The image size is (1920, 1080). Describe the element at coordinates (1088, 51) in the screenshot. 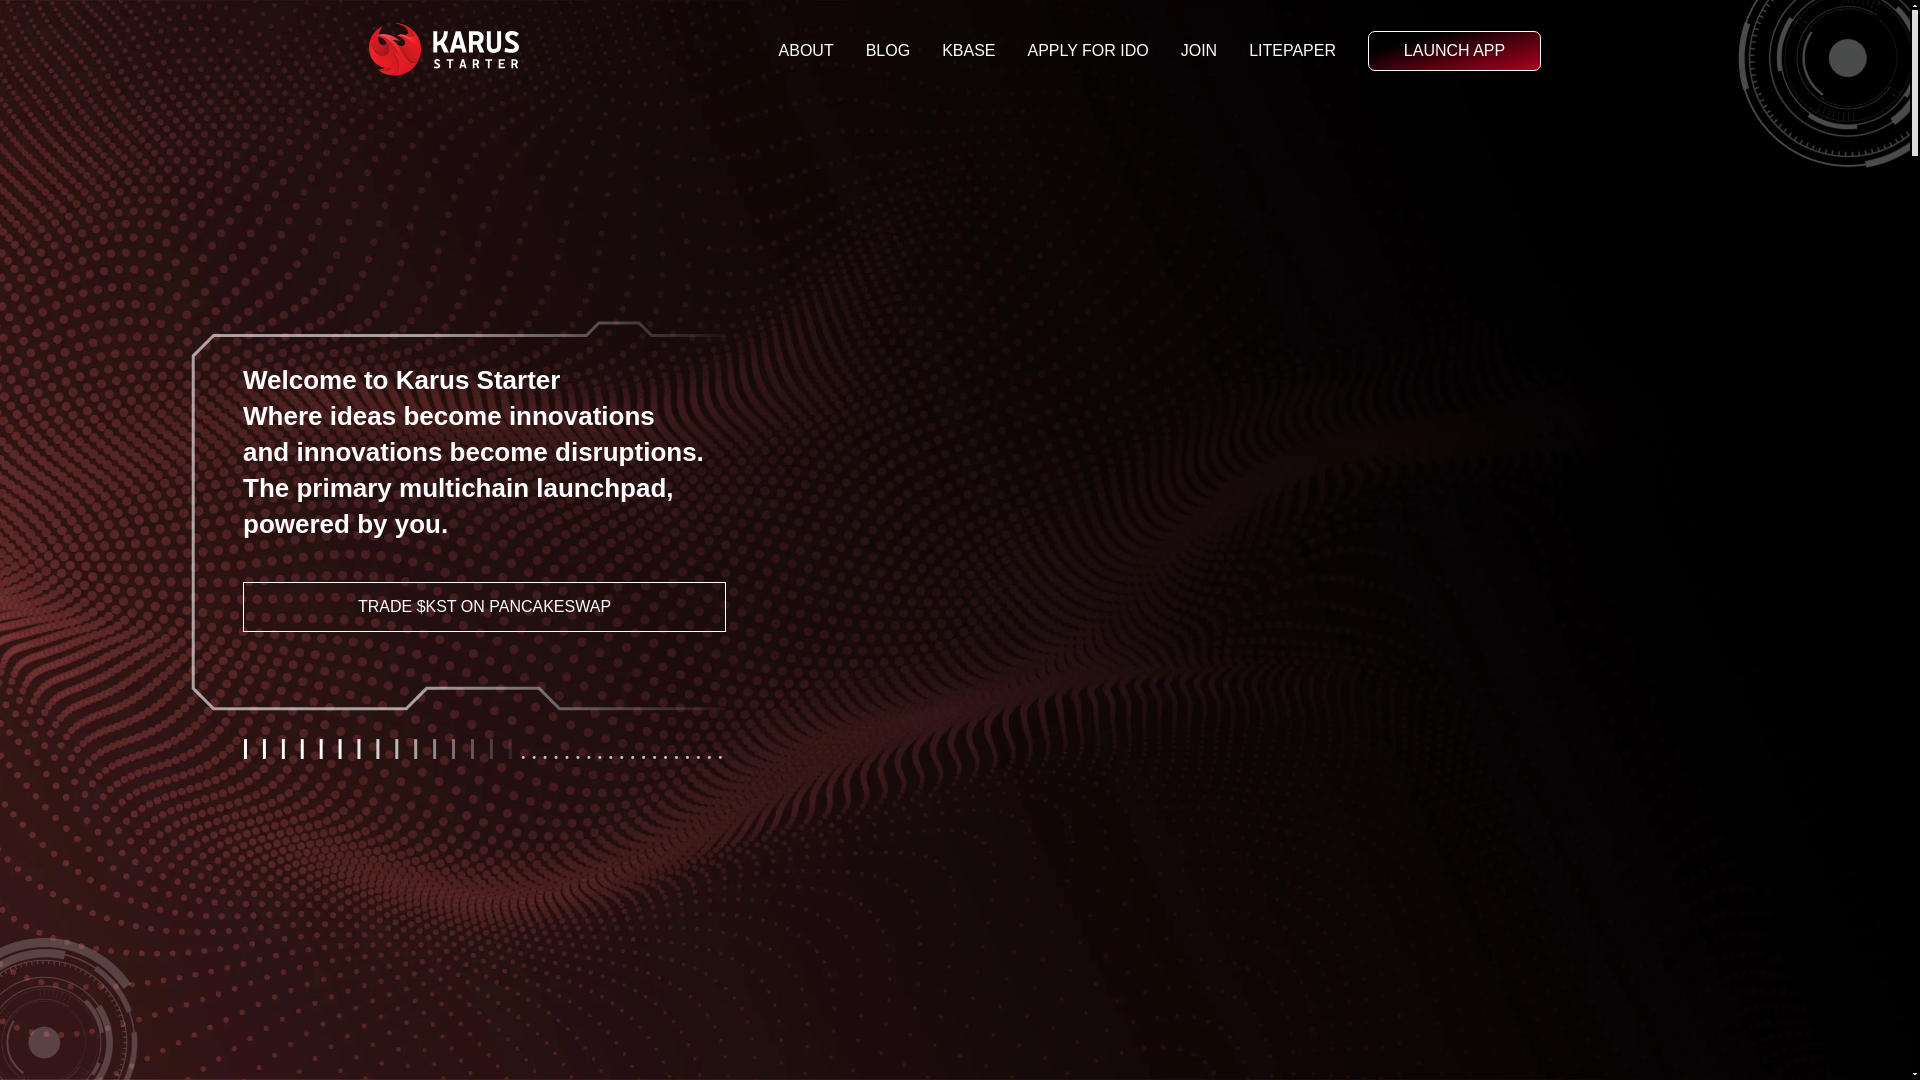

I see `APPLY FOR IDO` at that location.